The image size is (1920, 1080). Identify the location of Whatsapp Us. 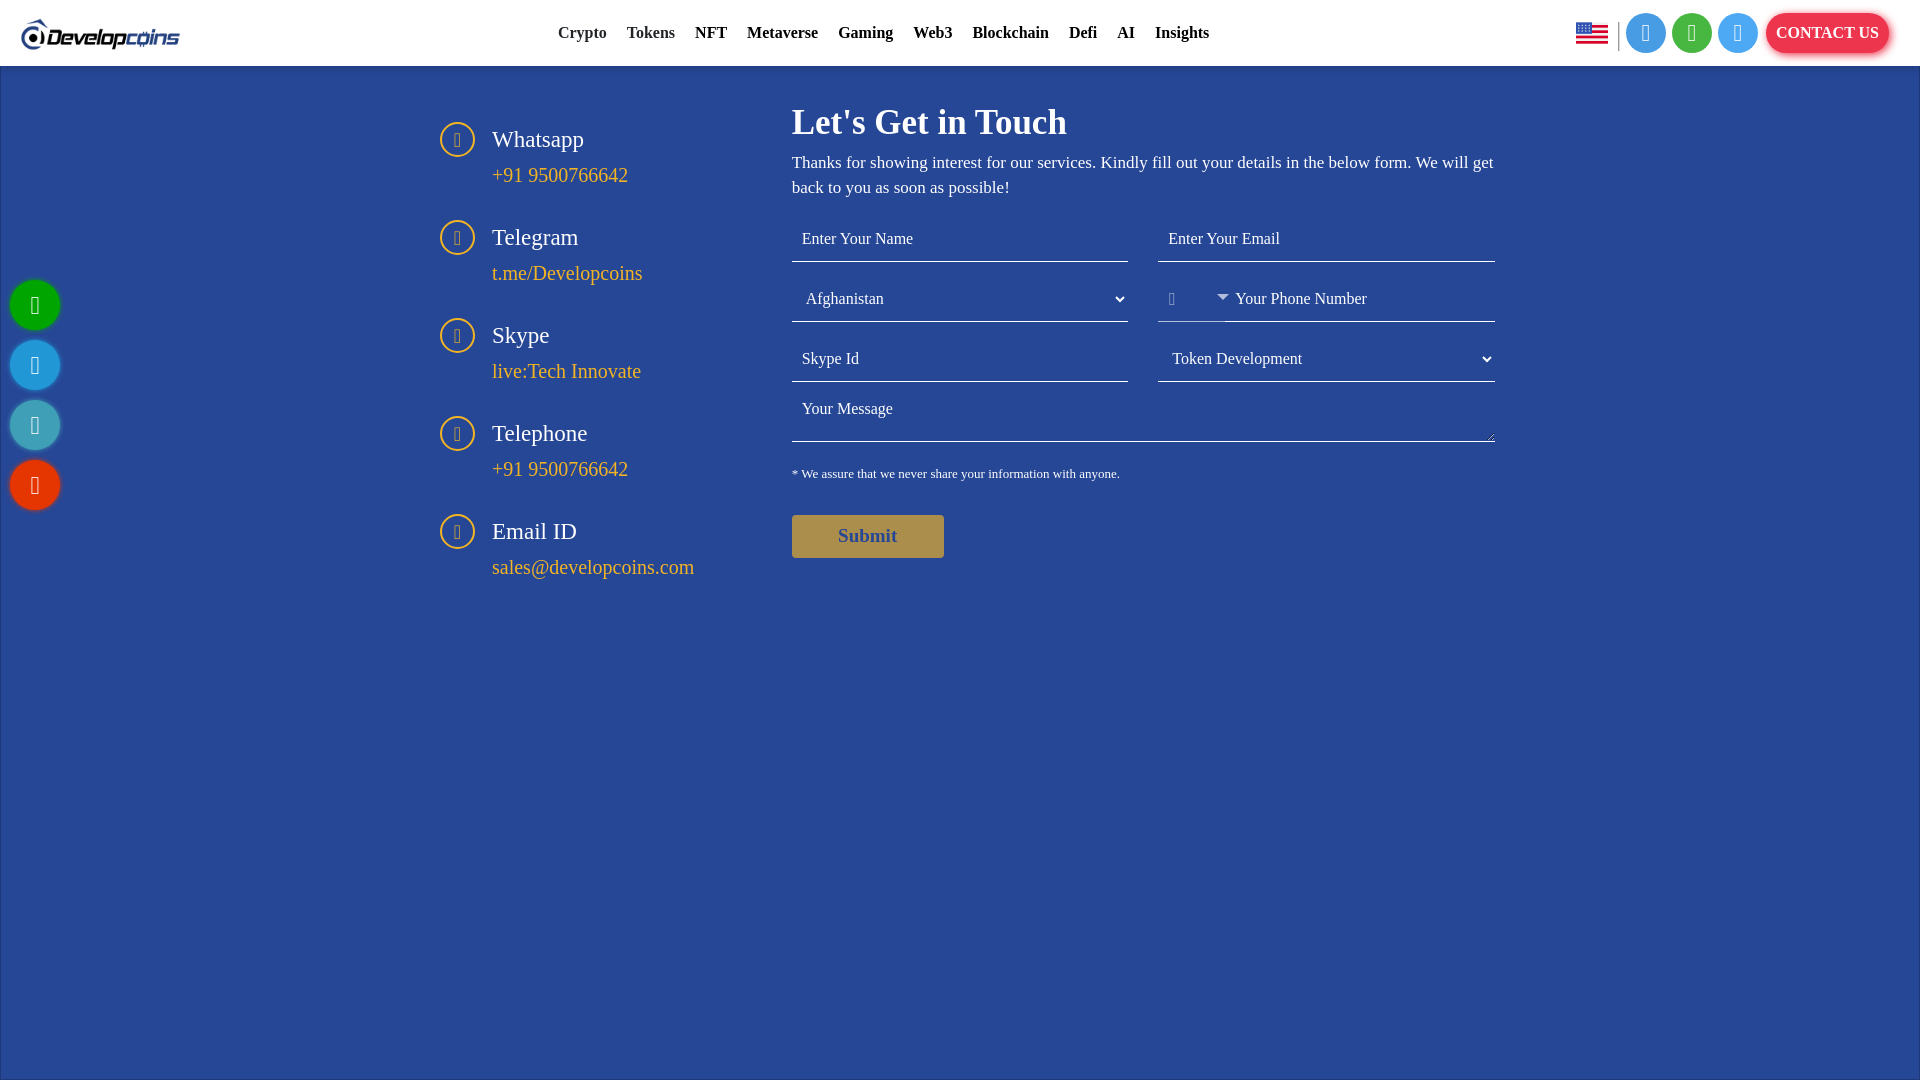
(1692, 32).